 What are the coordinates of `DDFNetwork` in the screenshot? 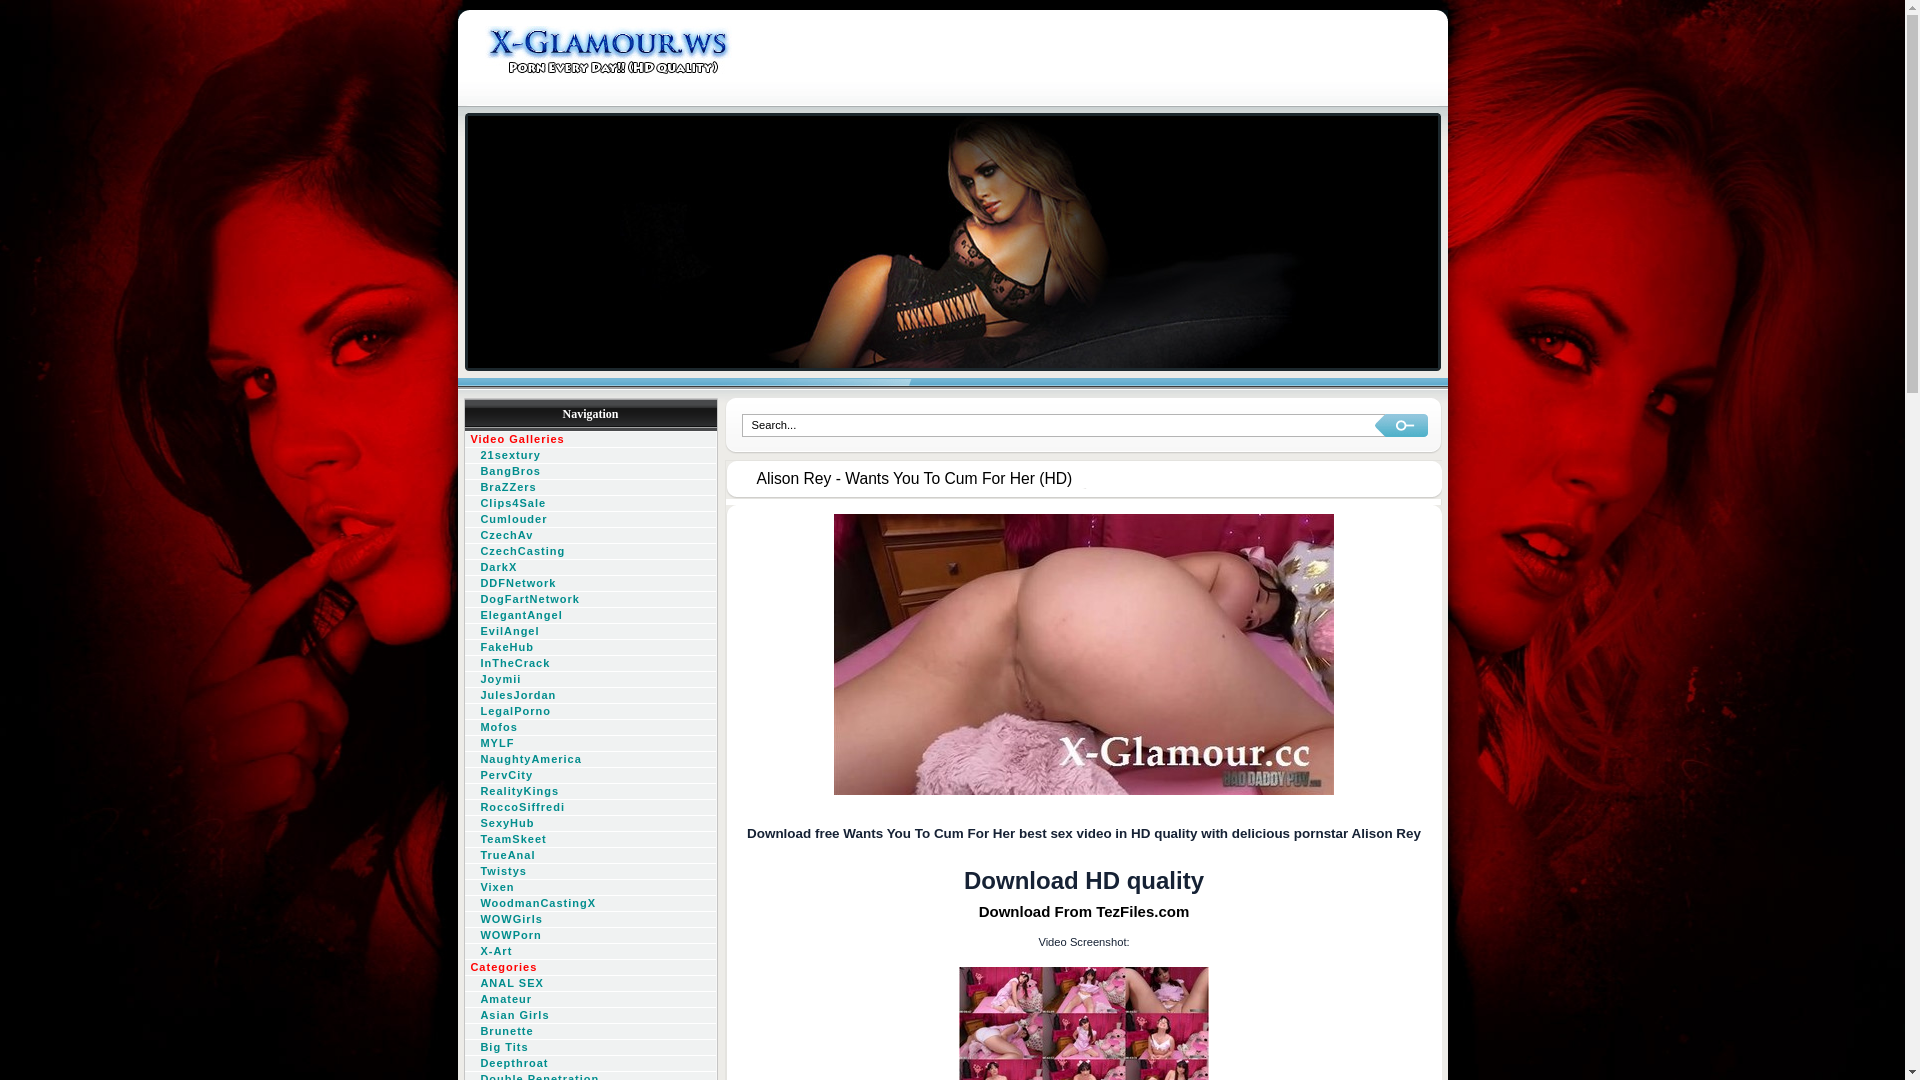 It's located at (590, 584).